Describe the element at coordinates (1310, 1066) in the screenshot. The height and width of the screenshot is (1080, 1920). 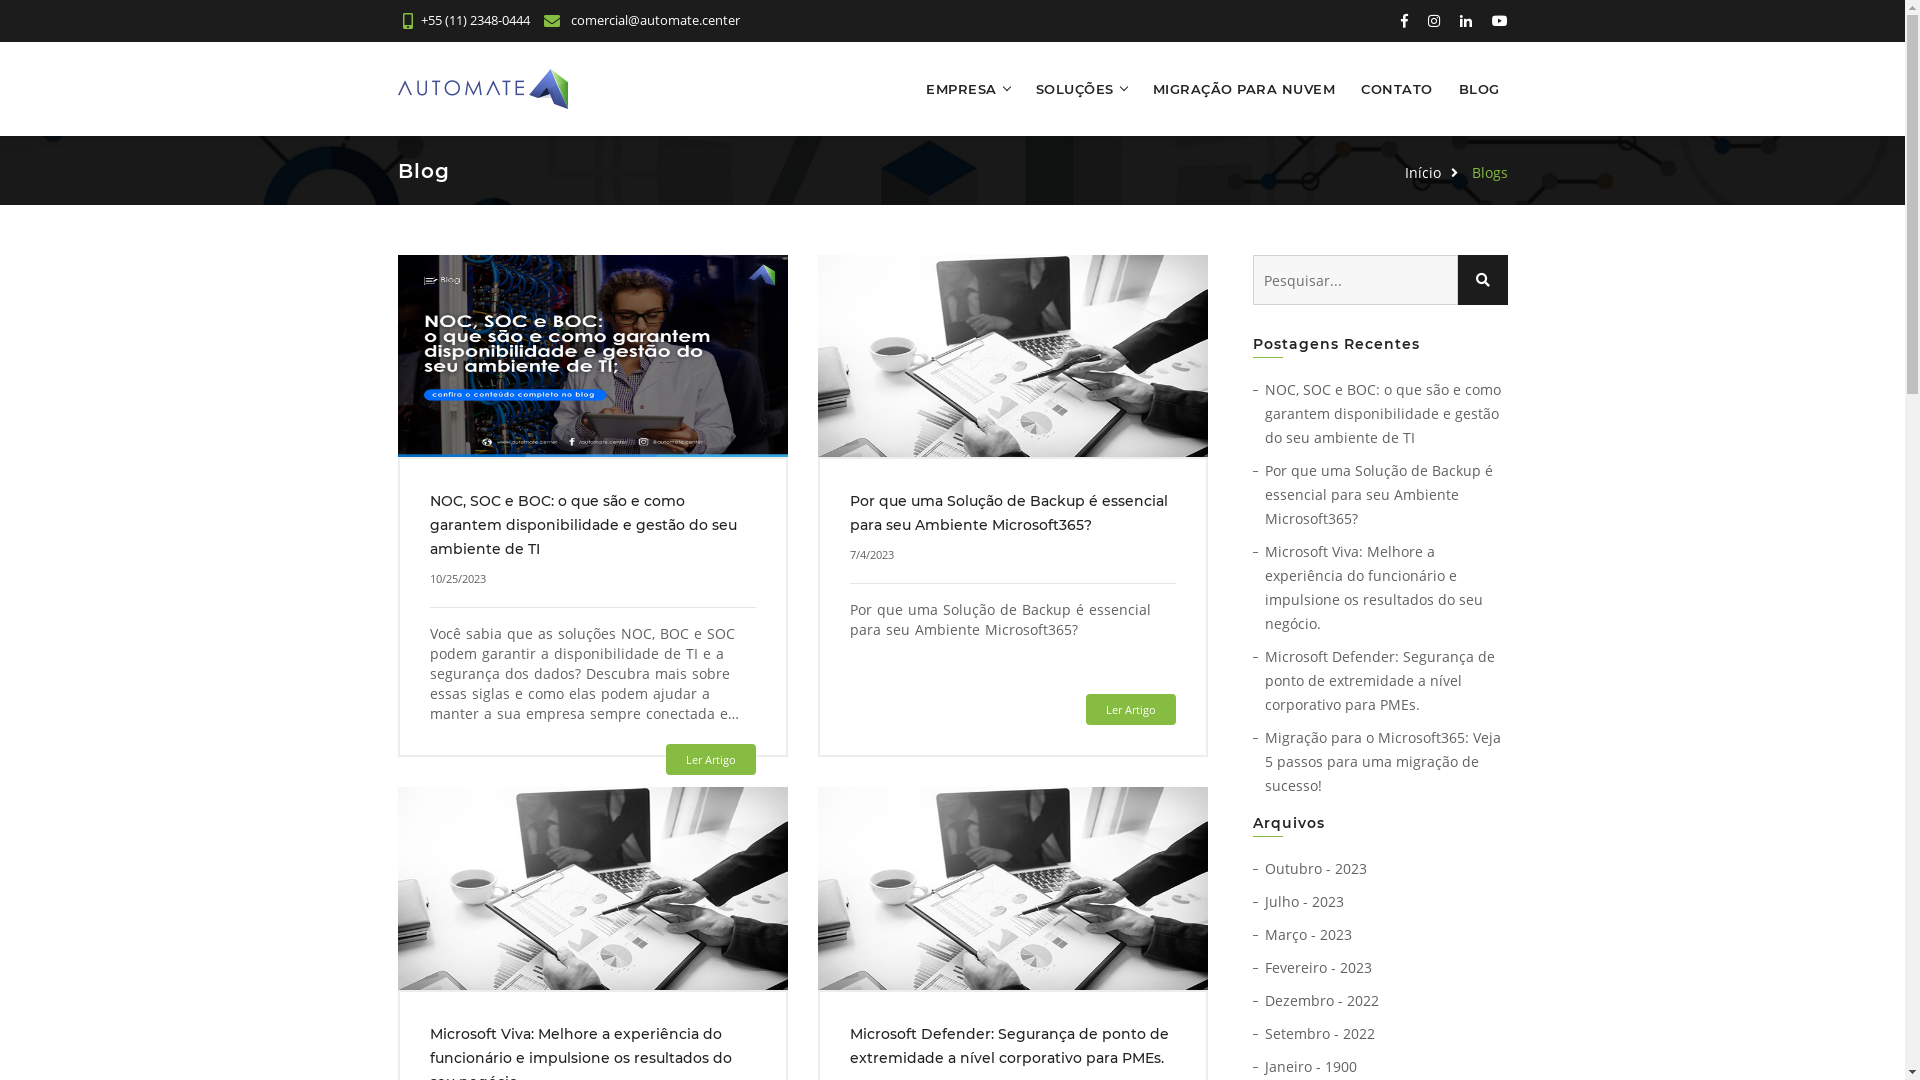
I see `Janeiro - 1900` at that location.